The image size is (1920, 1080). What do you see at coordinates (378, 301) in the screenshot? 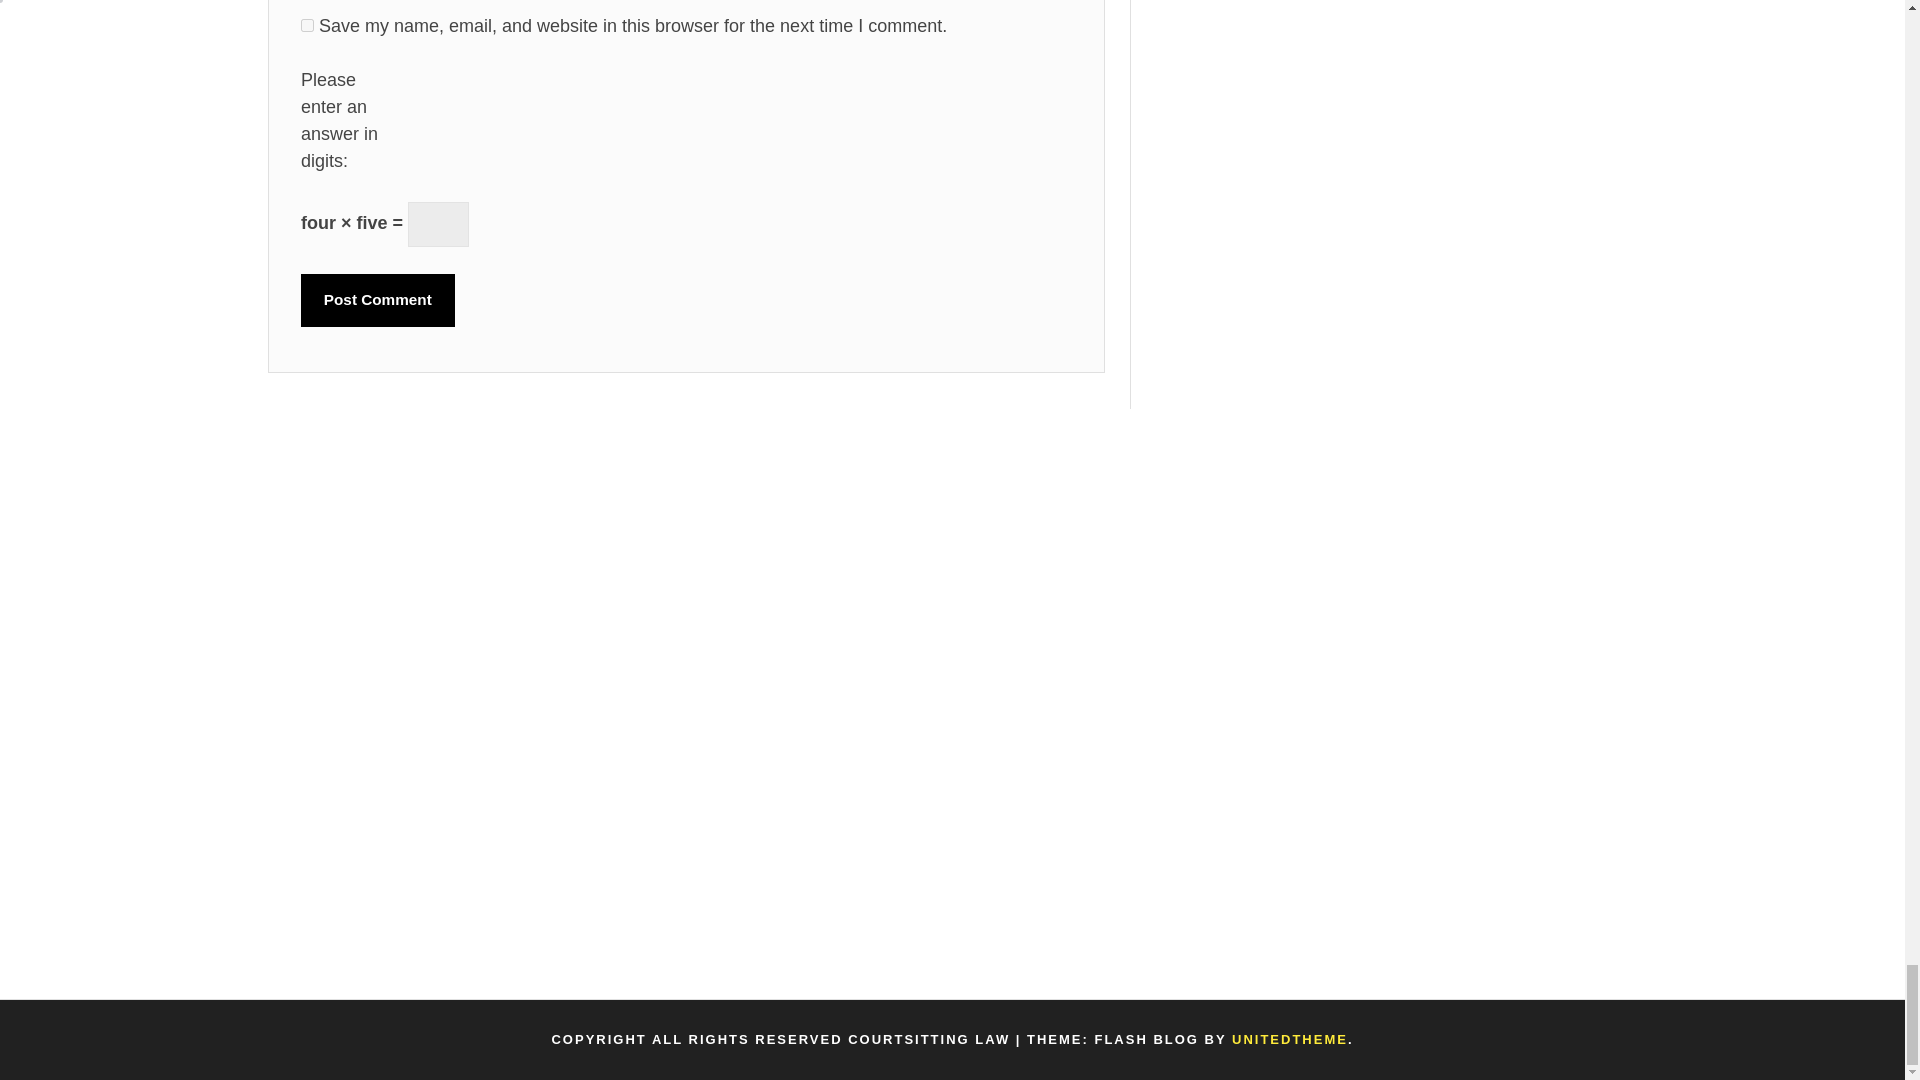
I see `Post Comment` at bounding box center [378, 301].